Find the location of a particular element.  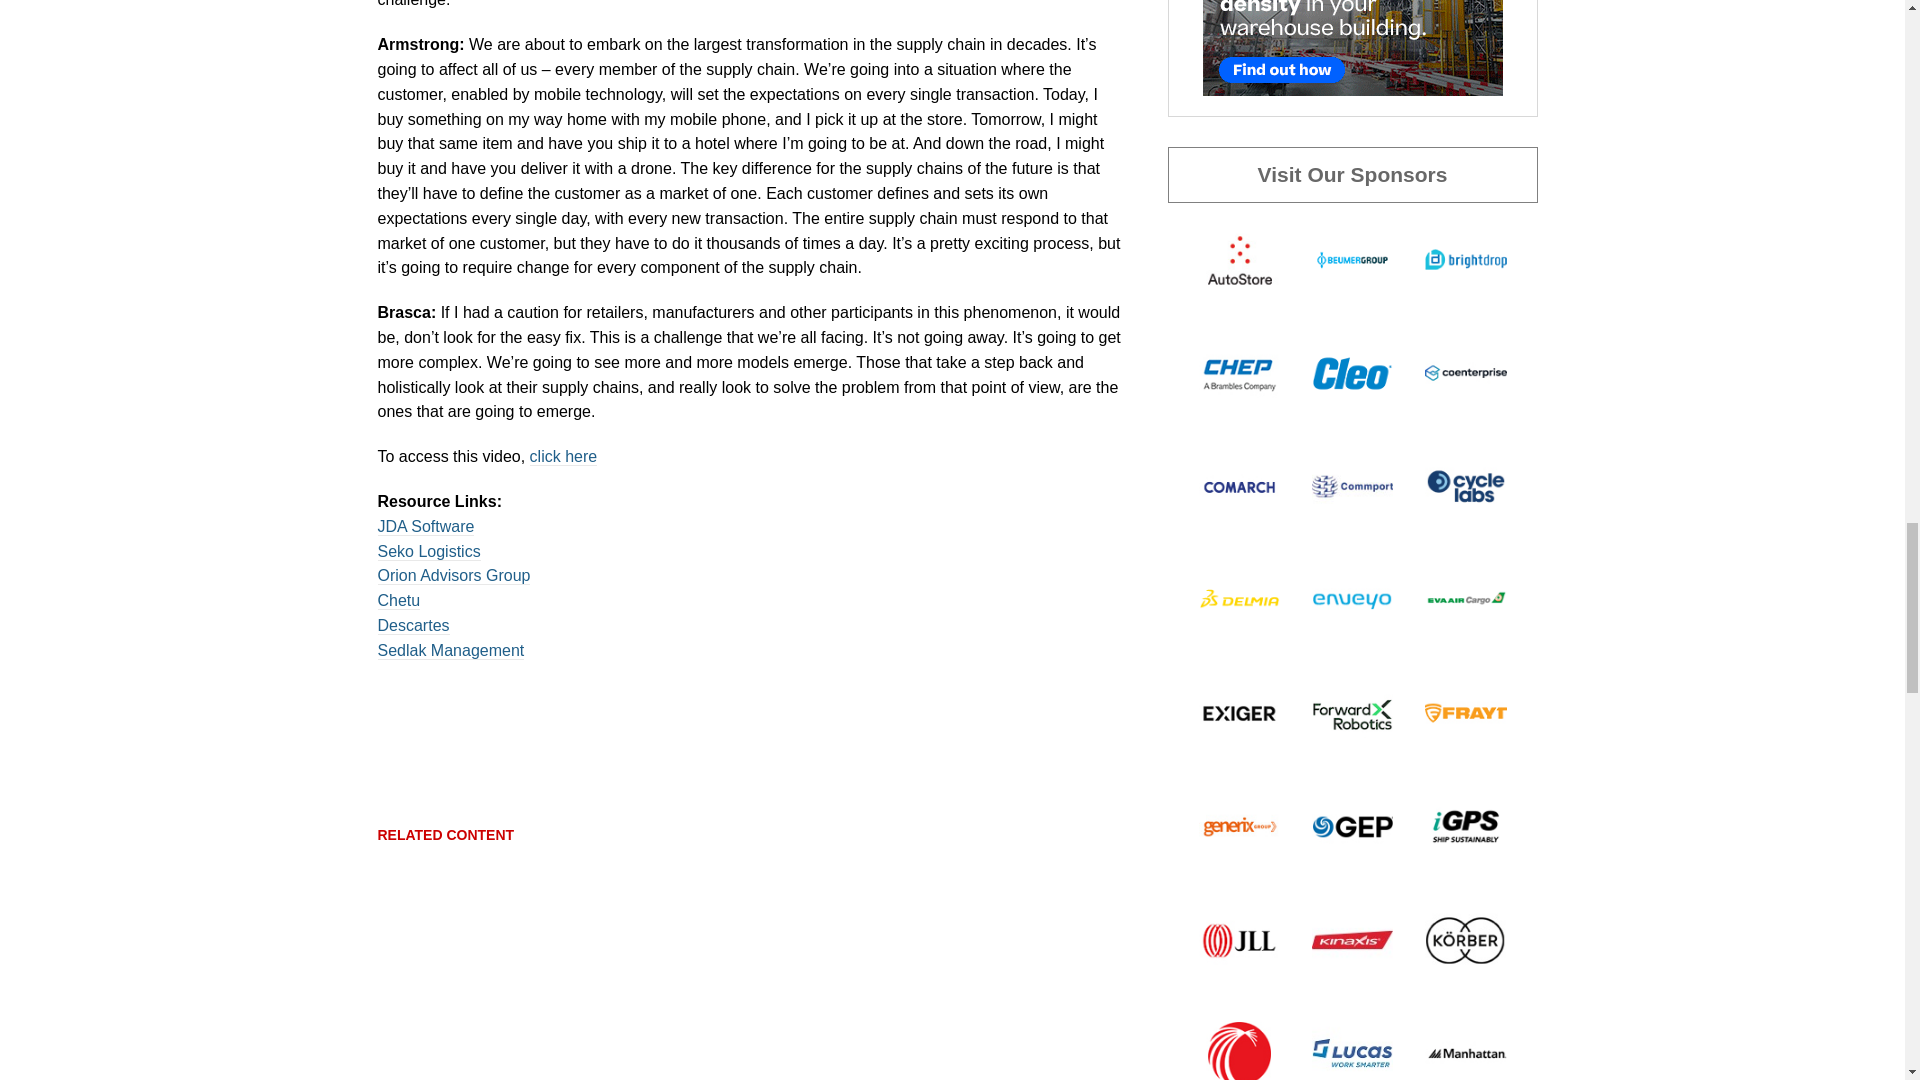

CHEP is located at coordinates (1238, 372).